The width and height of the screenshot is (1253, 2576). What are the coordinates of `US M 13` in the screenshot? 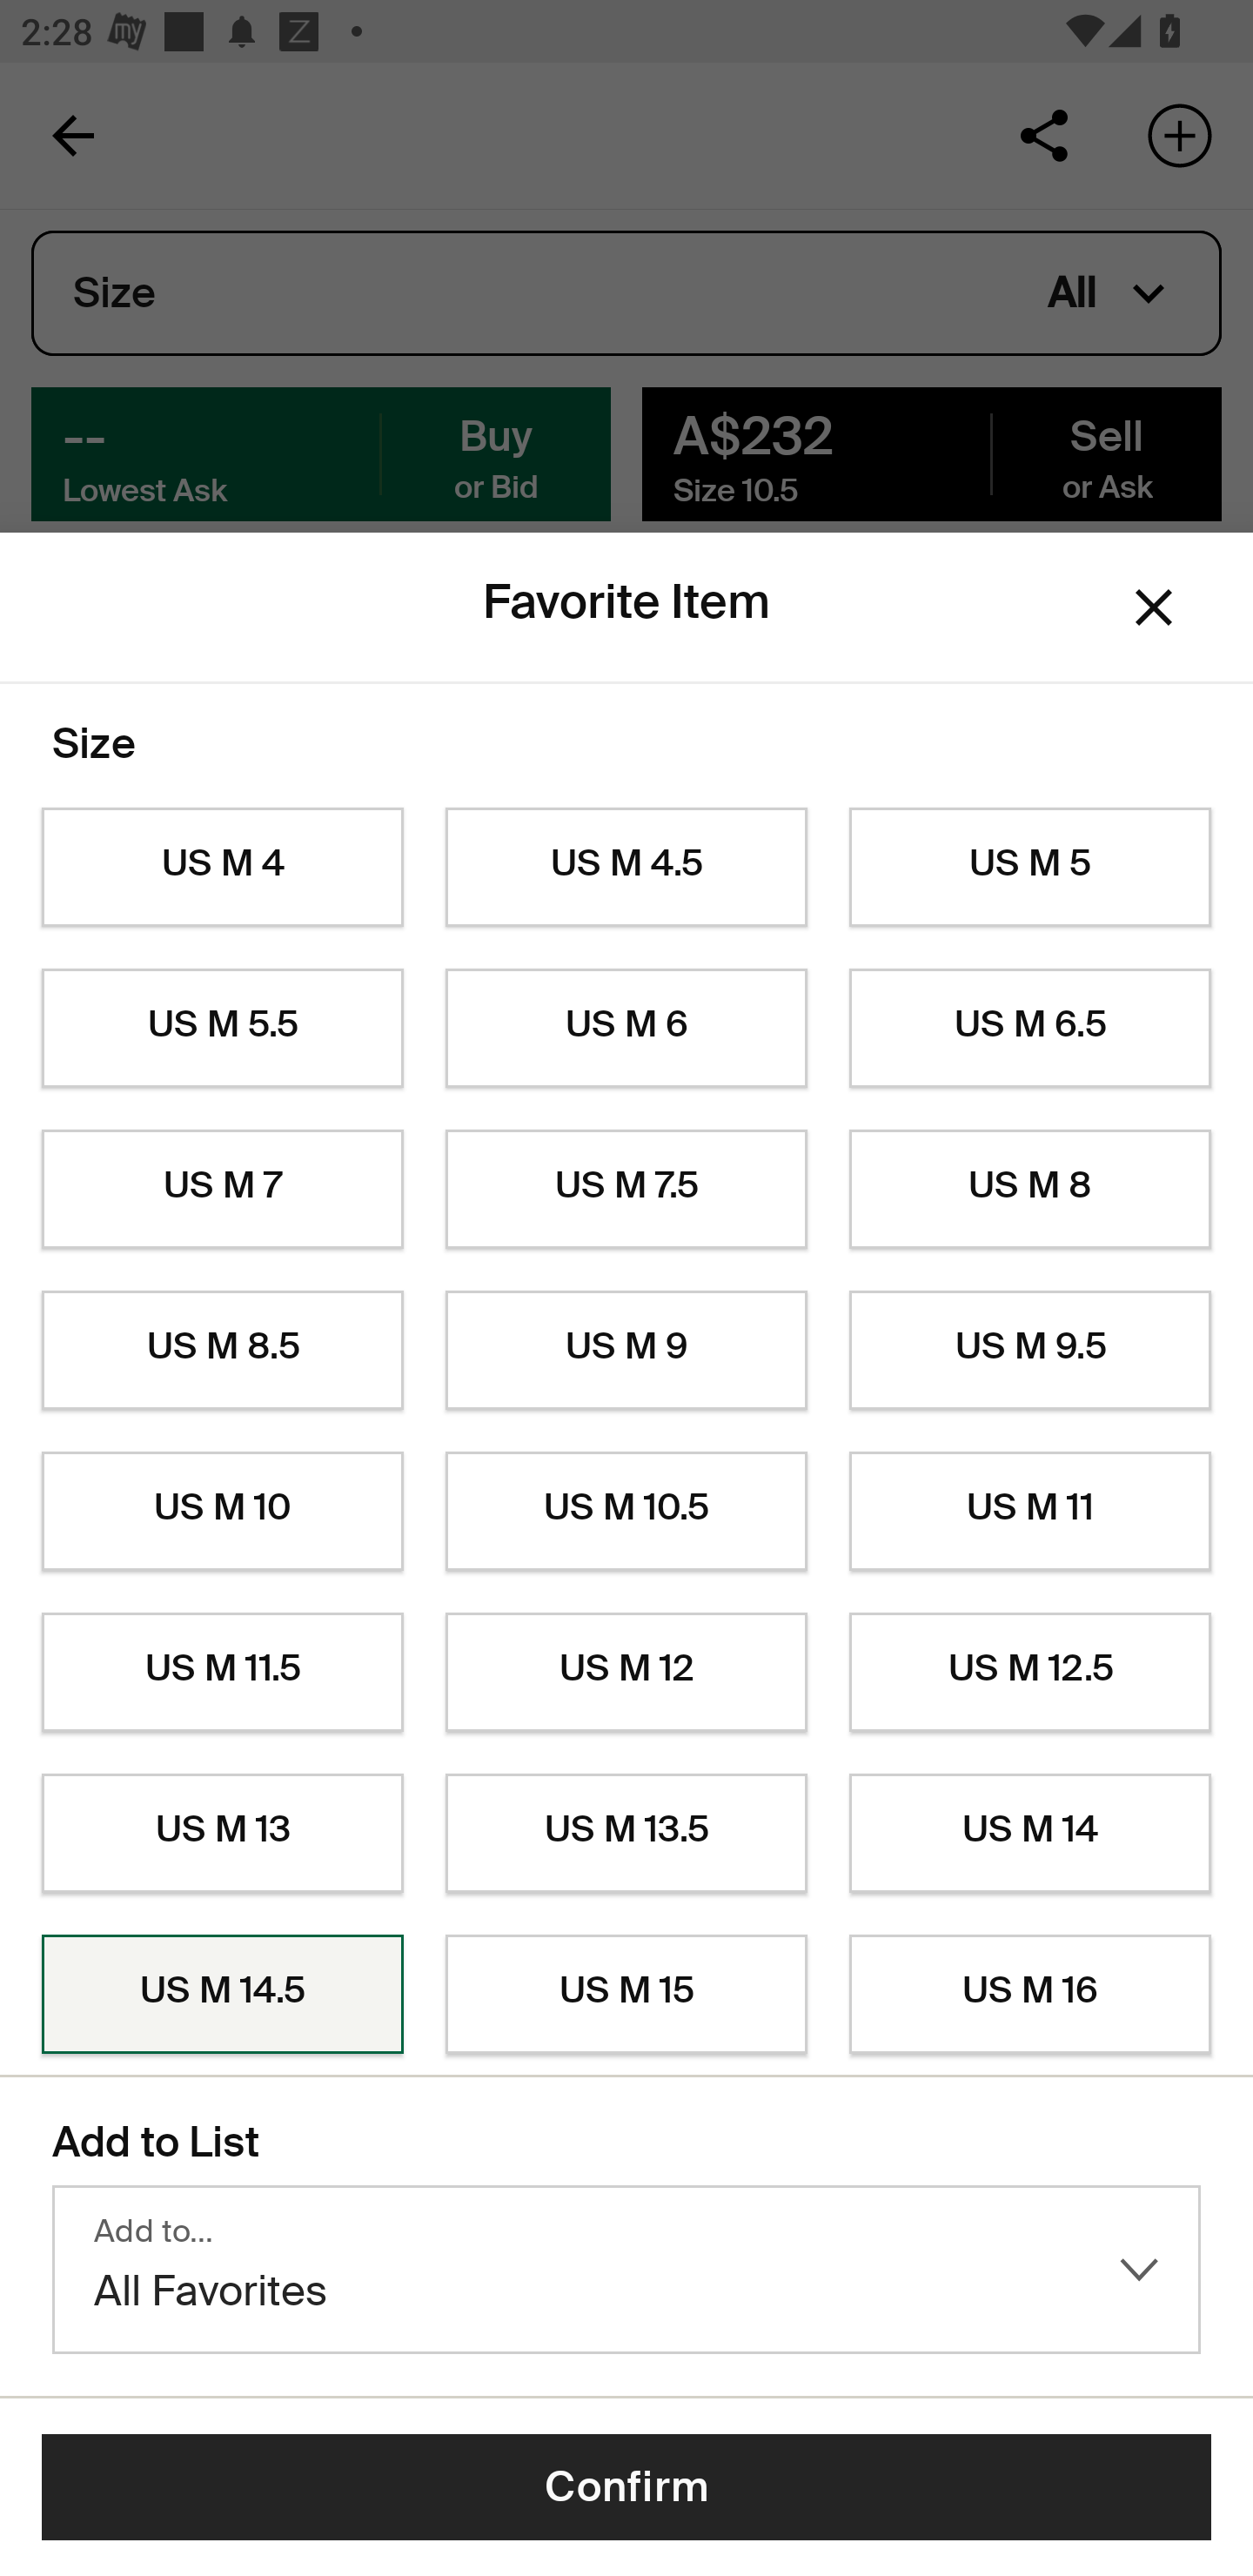 It's located at (222, 1834).